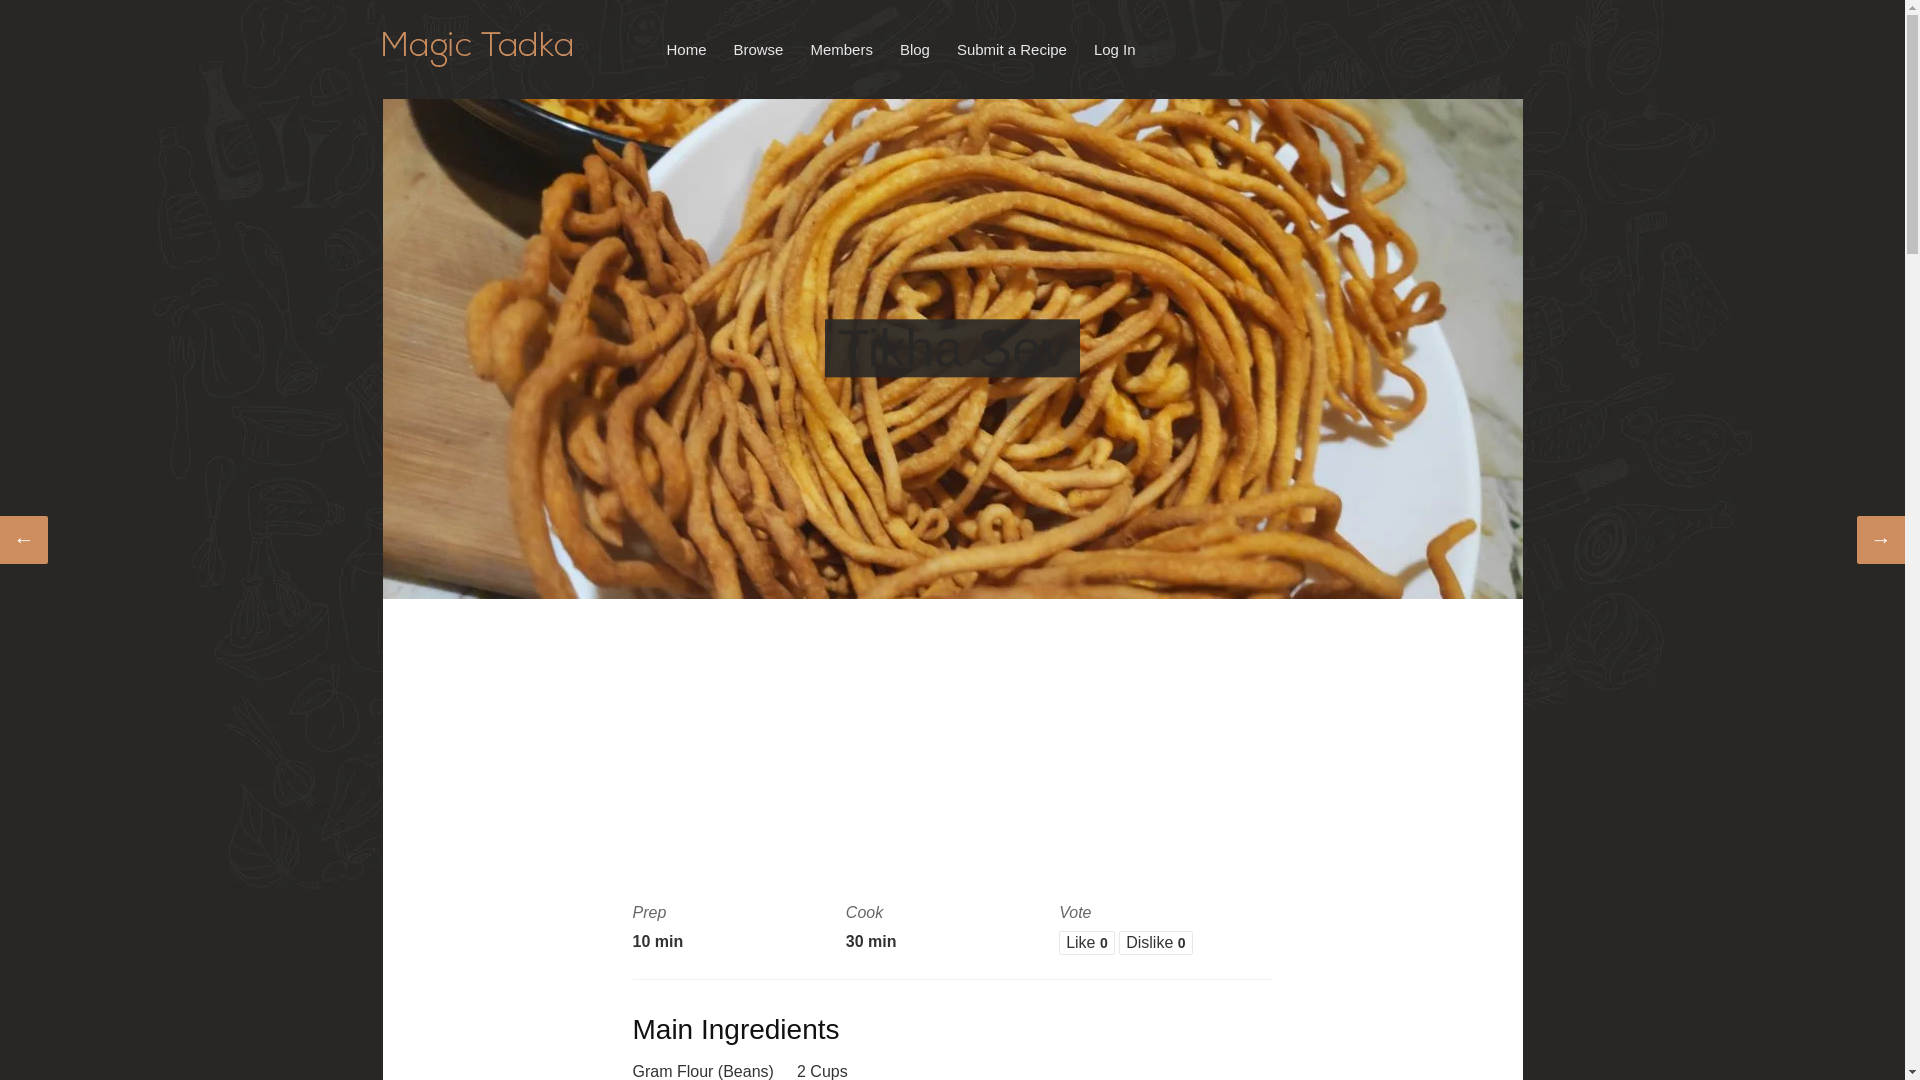  I want to click on Browse, so click(758, 48).